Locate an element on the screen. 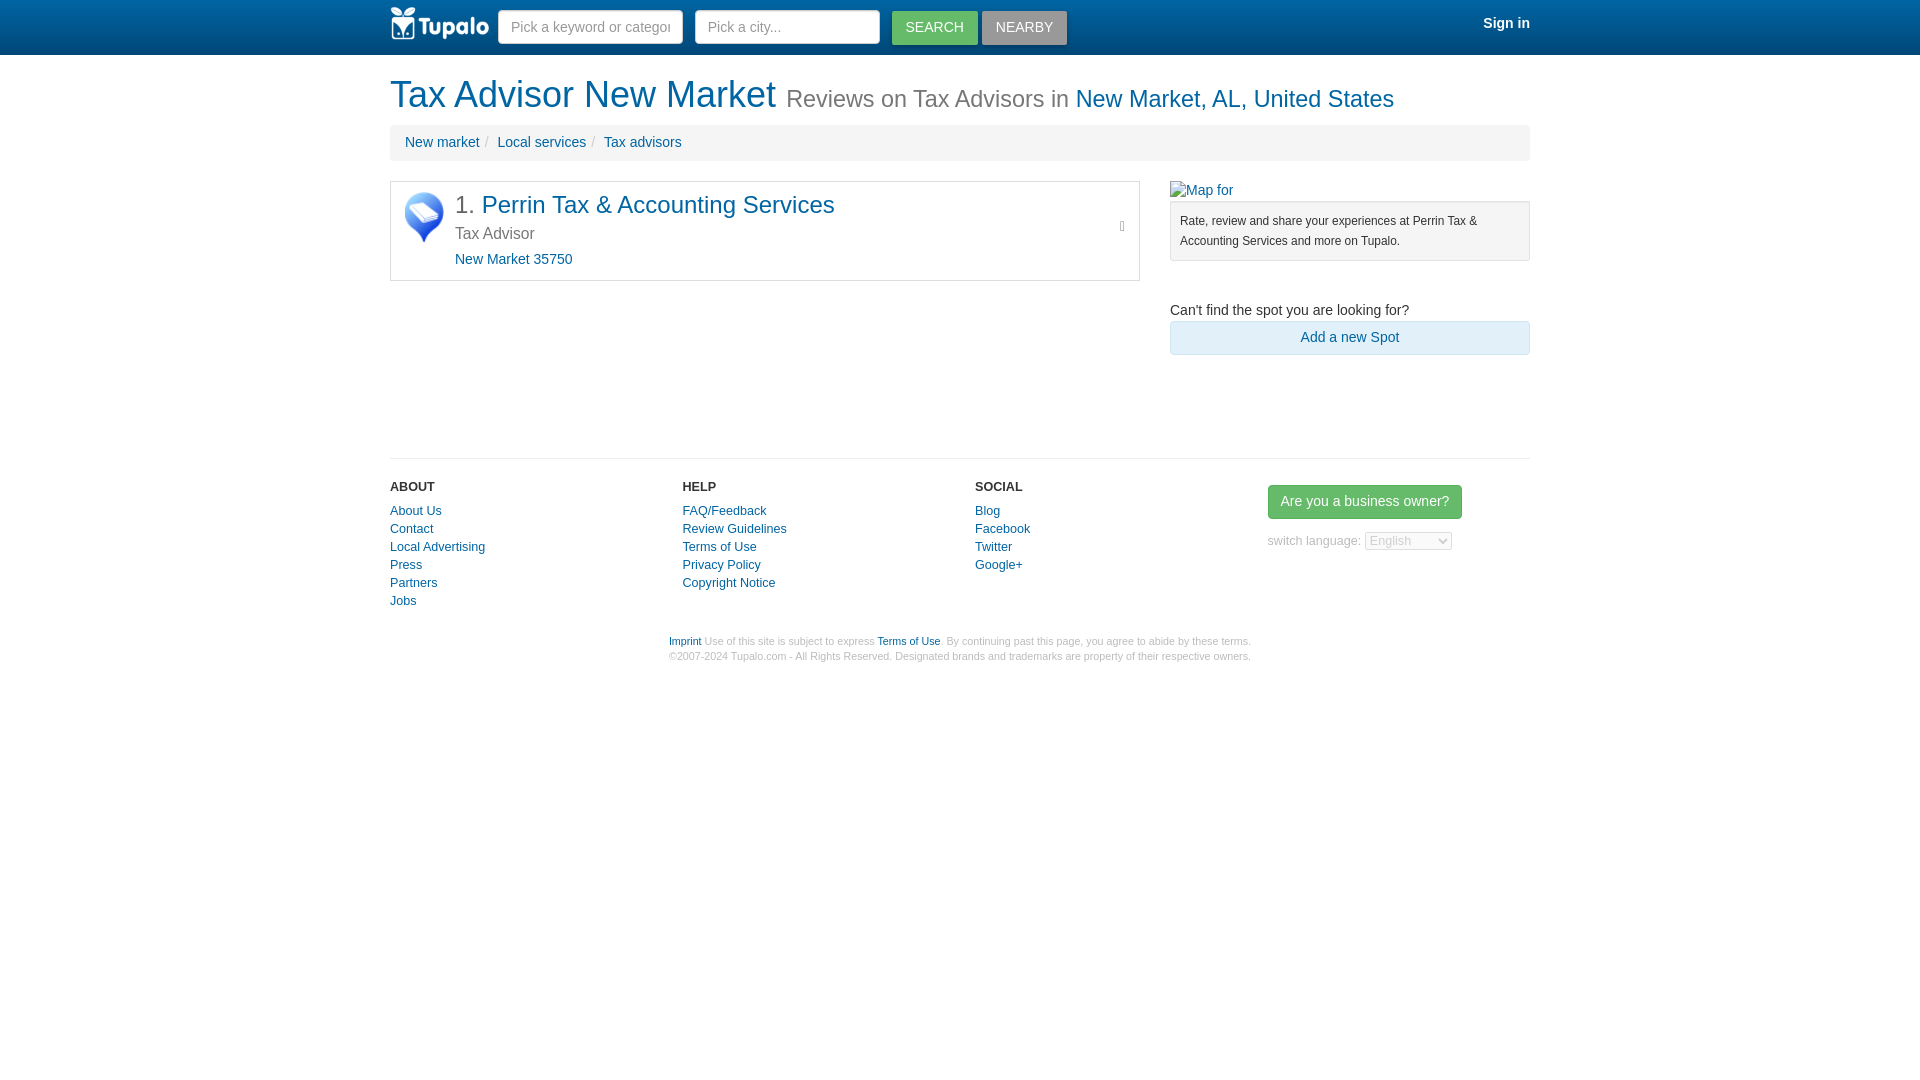 Image resolution: width=1920 pixels, height=1080 pixels. Twitter is located at coordinates (993, 547).